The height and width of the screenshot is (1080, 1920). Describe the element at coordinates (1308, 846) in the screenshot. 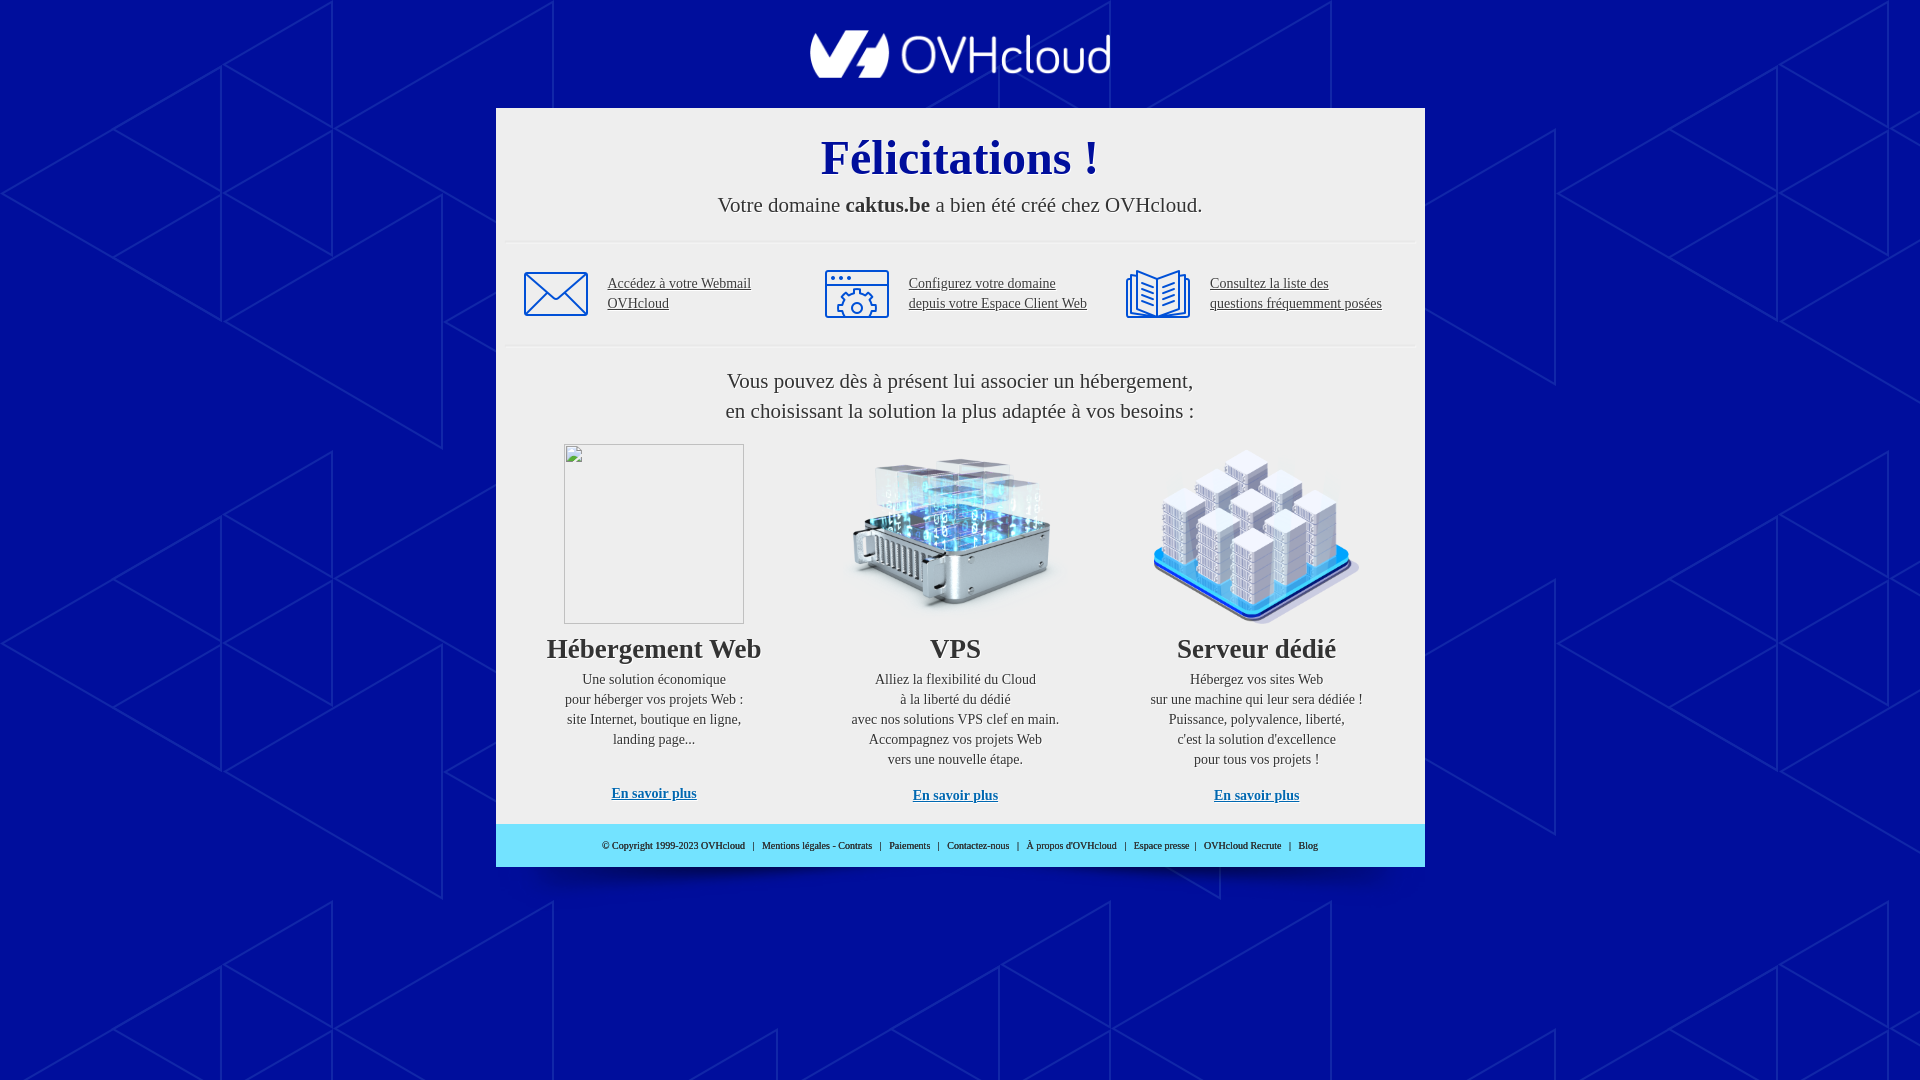

I see `Blog` at that location.